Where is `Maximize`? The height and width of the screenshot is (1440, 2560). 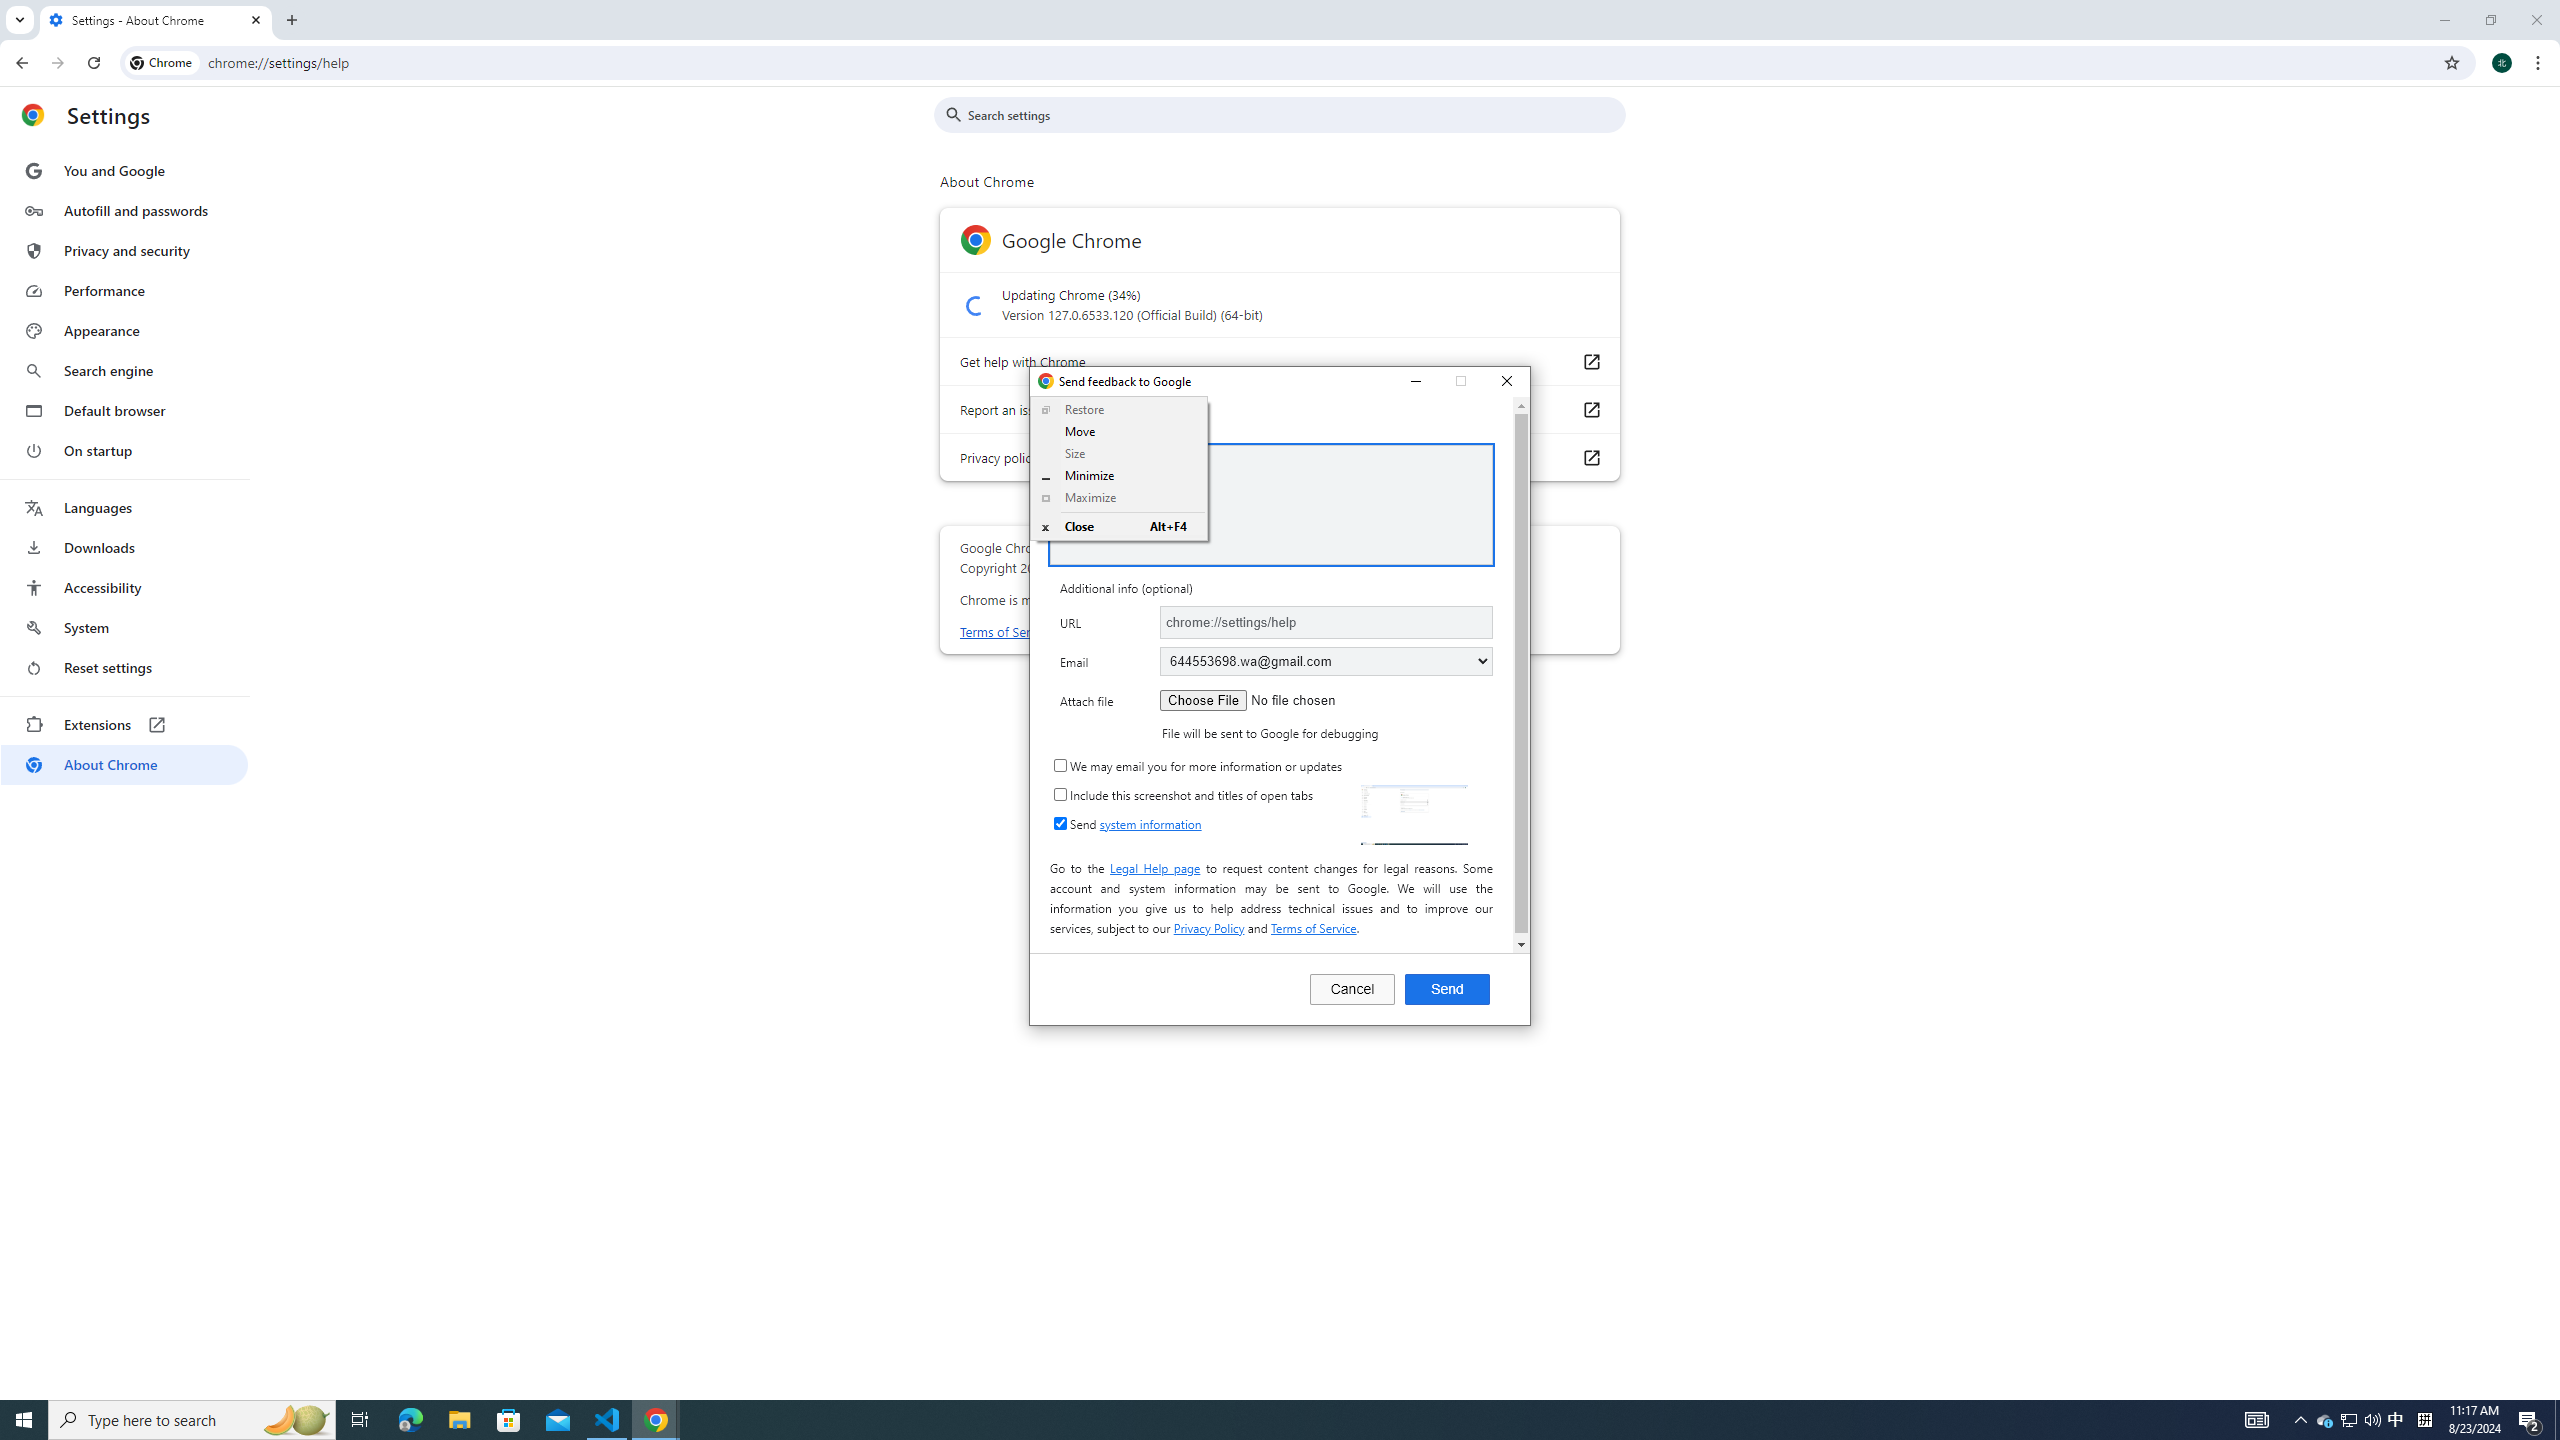 Maximize is located at coordinates (1120, 497).